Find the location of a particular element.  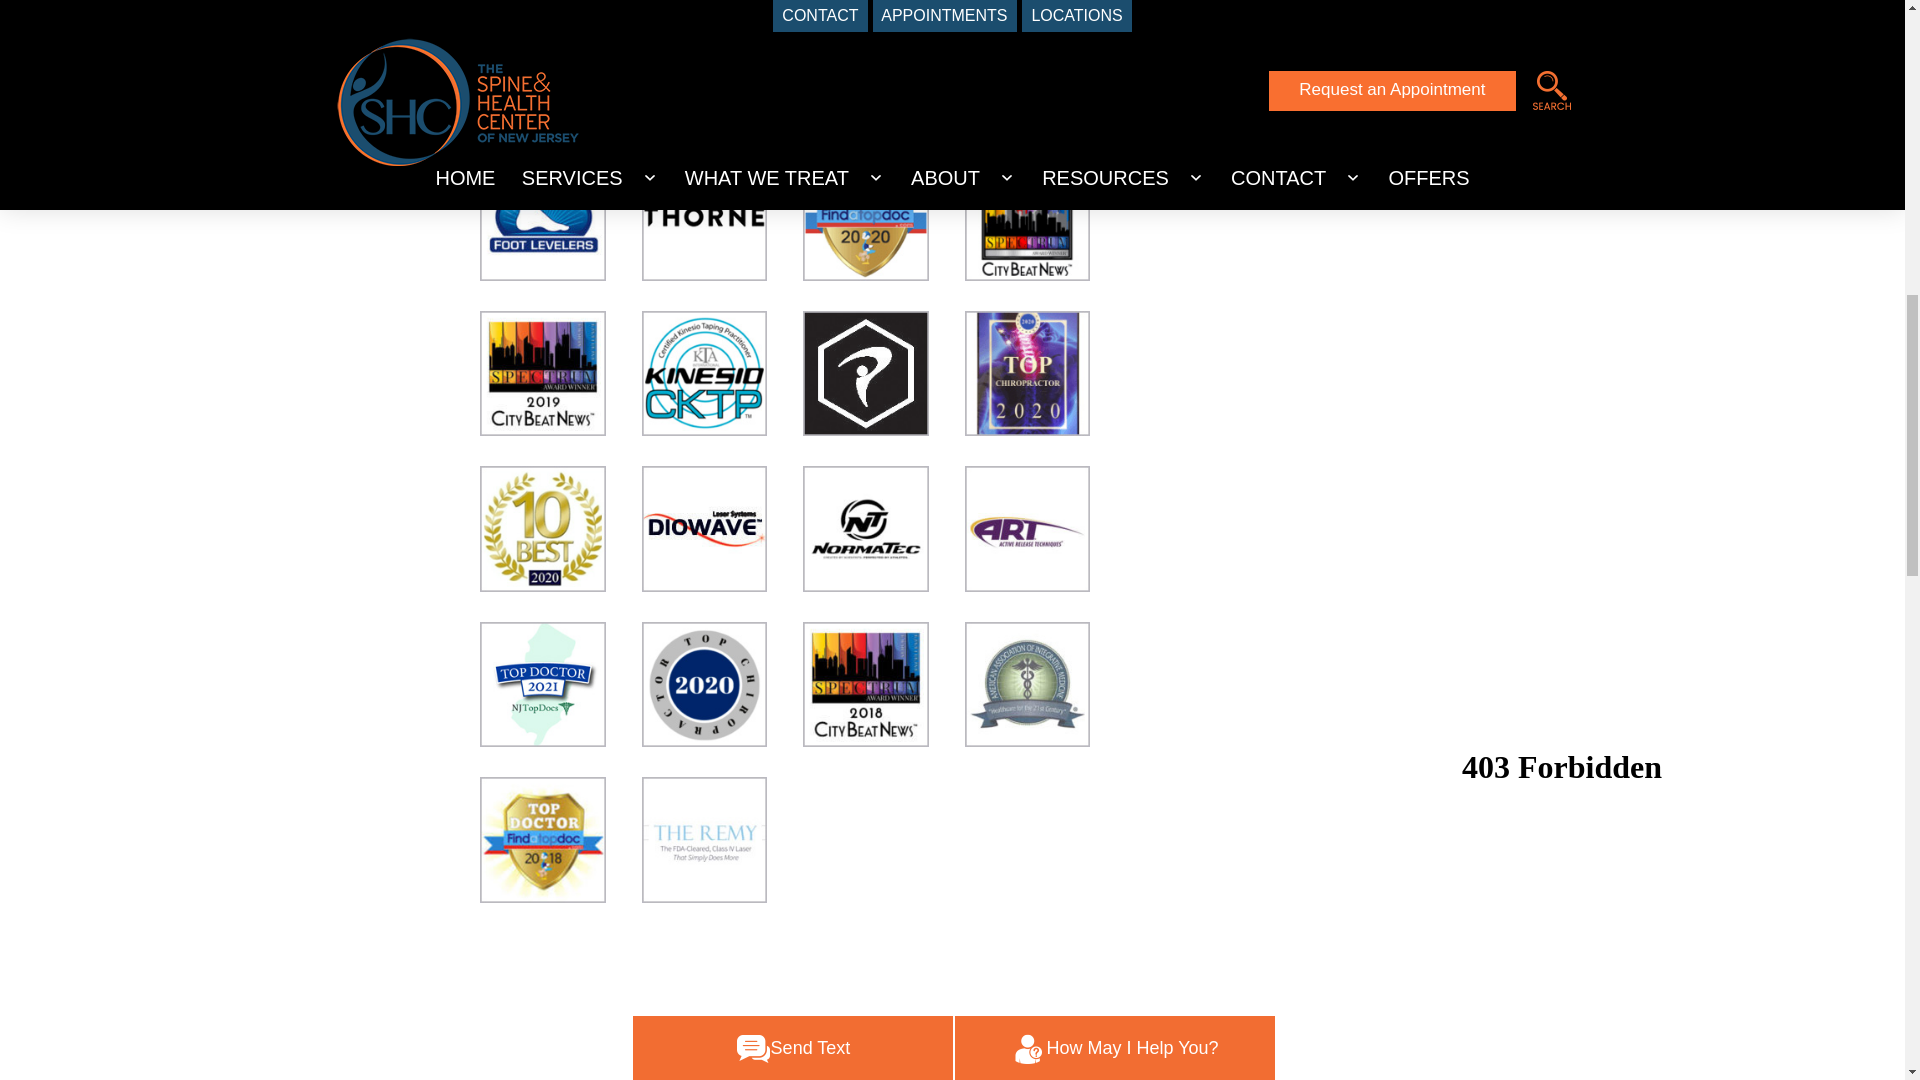

City Beat News 2019 is located at coordinates (543, 374).